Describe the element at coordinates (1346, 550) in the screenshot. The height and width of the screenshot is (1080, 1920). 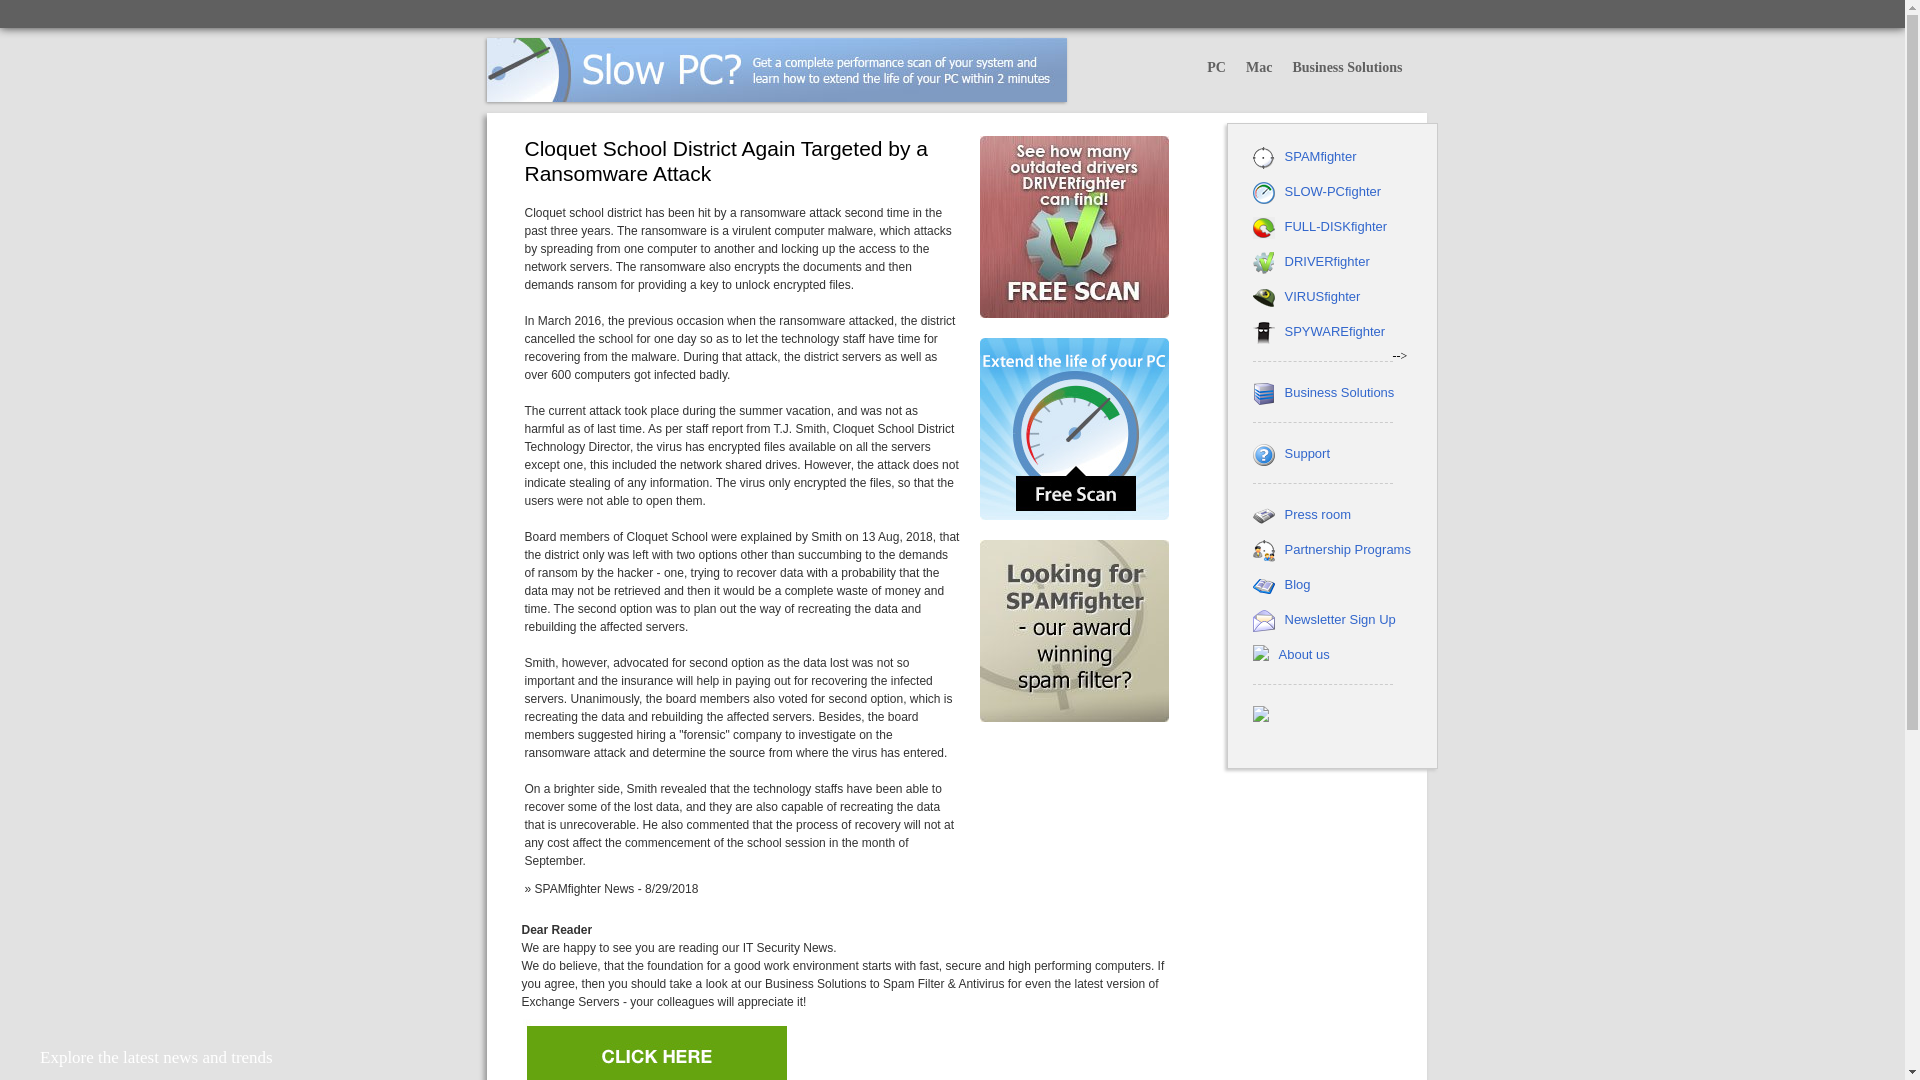
I see `Partnership Programs` at that location.